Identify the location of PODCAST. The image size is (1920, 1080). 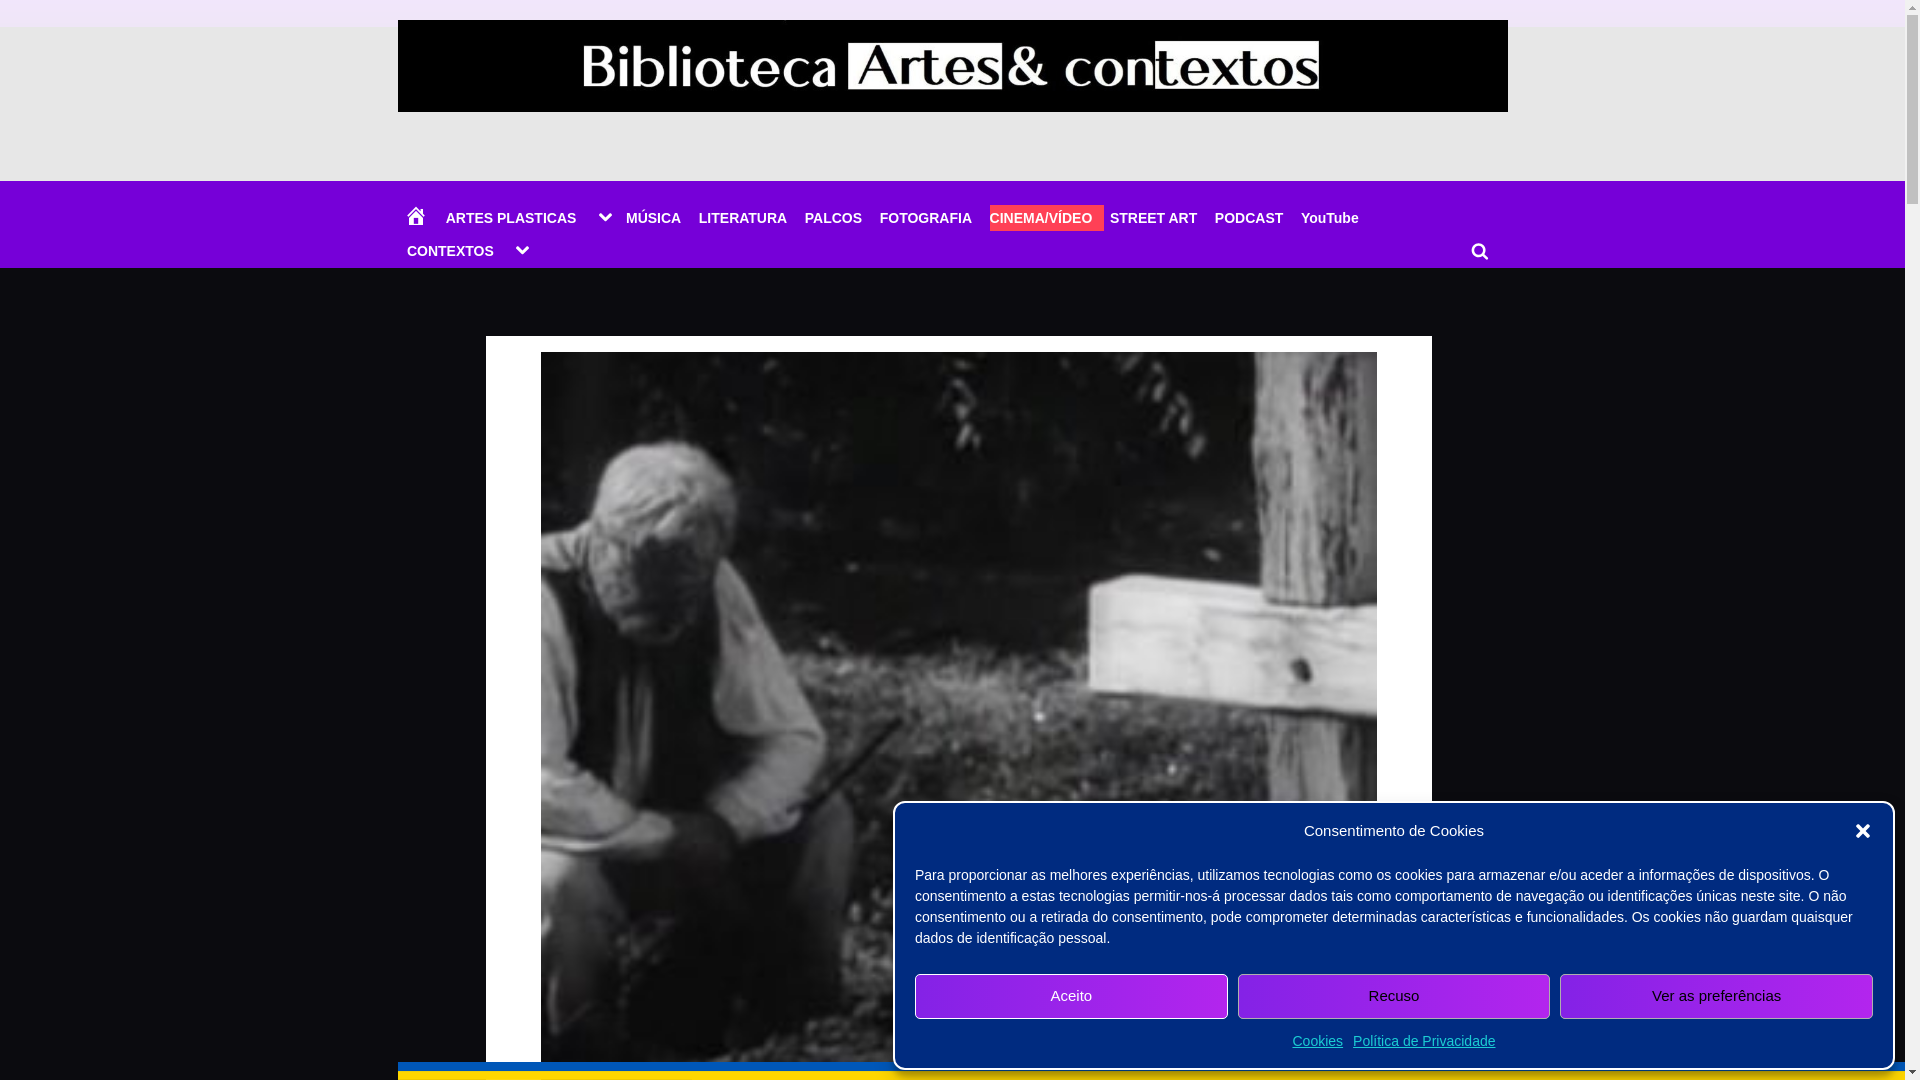
(1254, 218).